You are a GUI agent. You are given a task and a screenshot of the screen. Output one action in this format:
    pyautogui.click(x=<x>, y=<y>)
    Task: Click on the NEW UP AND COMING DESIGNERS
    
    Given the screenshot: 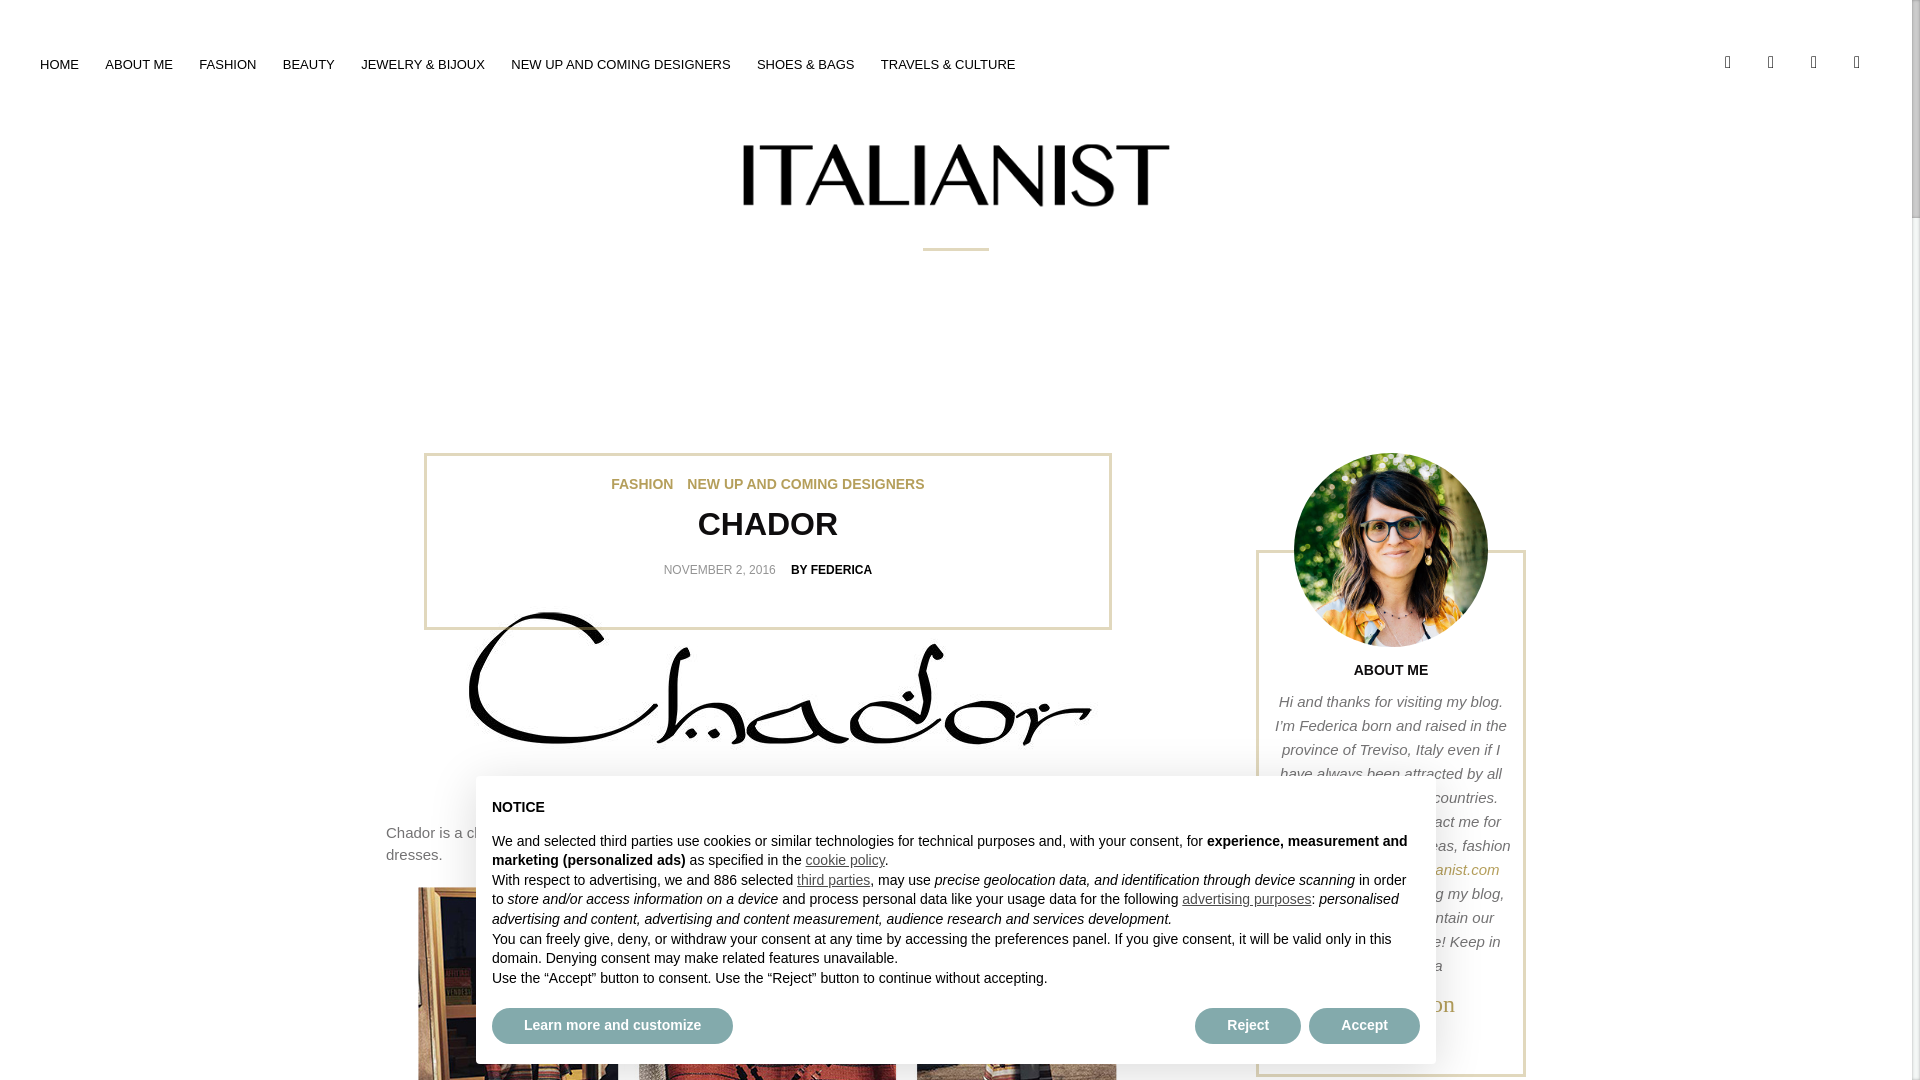 What is the action you would take?
    pyautogui.click(x=620, y=64)
    